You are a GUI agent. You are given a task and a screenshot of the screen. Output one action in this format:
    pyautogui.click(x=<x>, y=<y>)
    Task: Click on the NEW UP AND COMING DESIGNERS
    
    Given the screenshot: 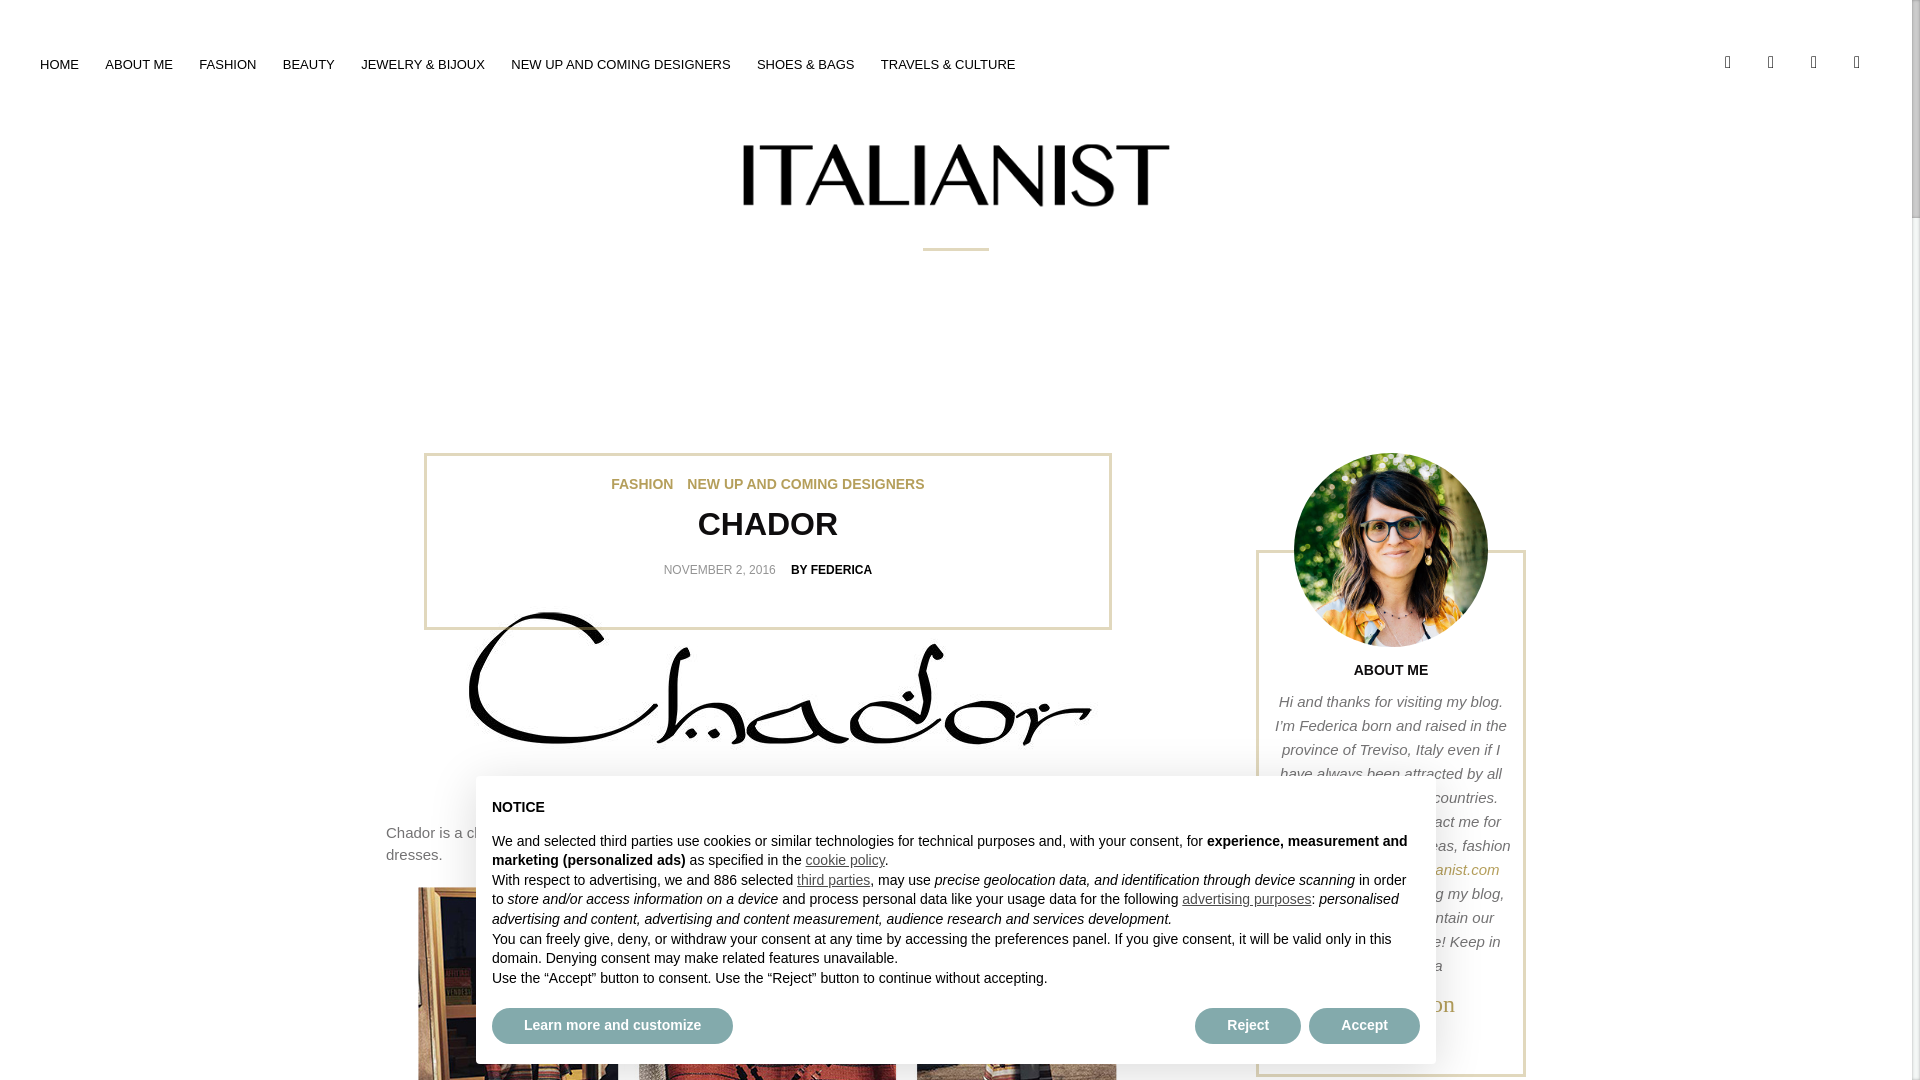 What is the action you would take?
    pyautogui.click(x=620, y=64)
    